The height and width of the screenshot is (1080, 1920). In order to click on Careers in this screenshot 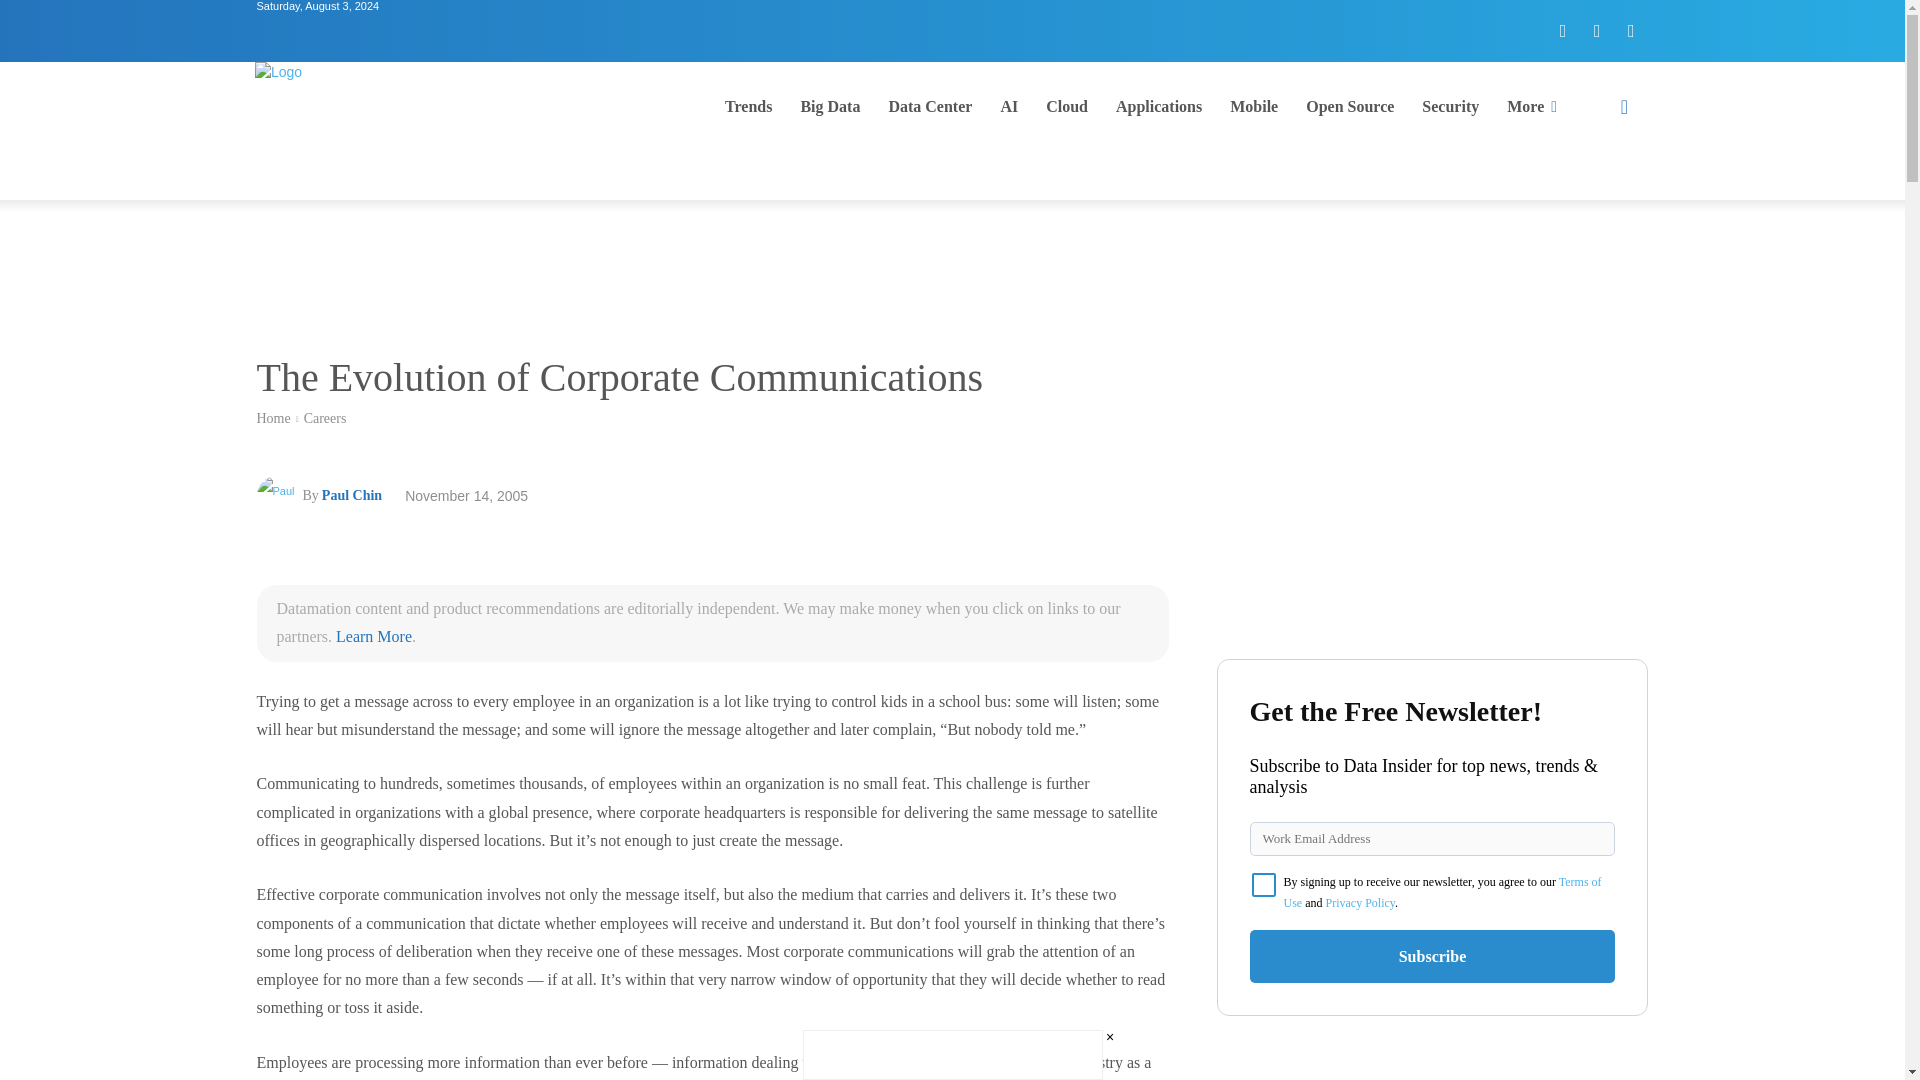, I will do `click(325, 418)`.